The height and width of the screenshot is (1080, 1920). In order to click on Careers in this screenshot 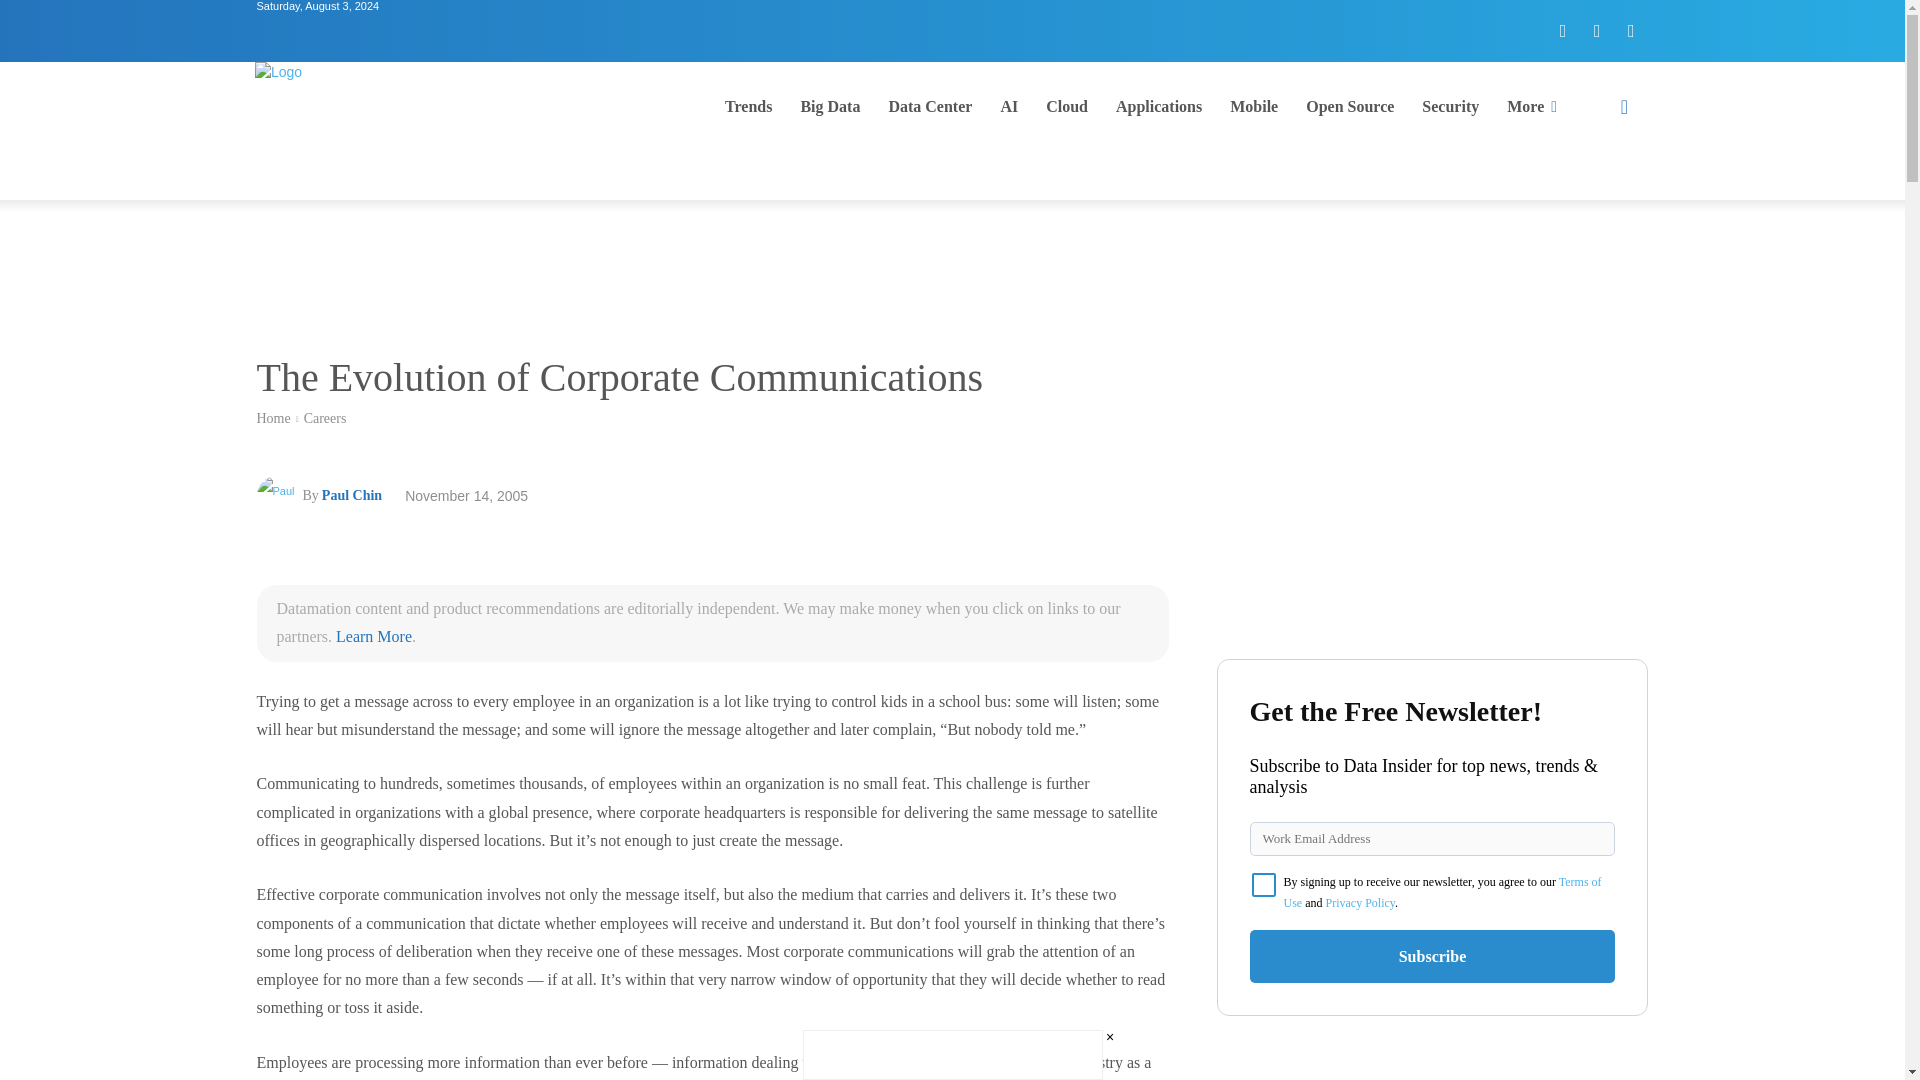, I will do `click(325, 418)`.